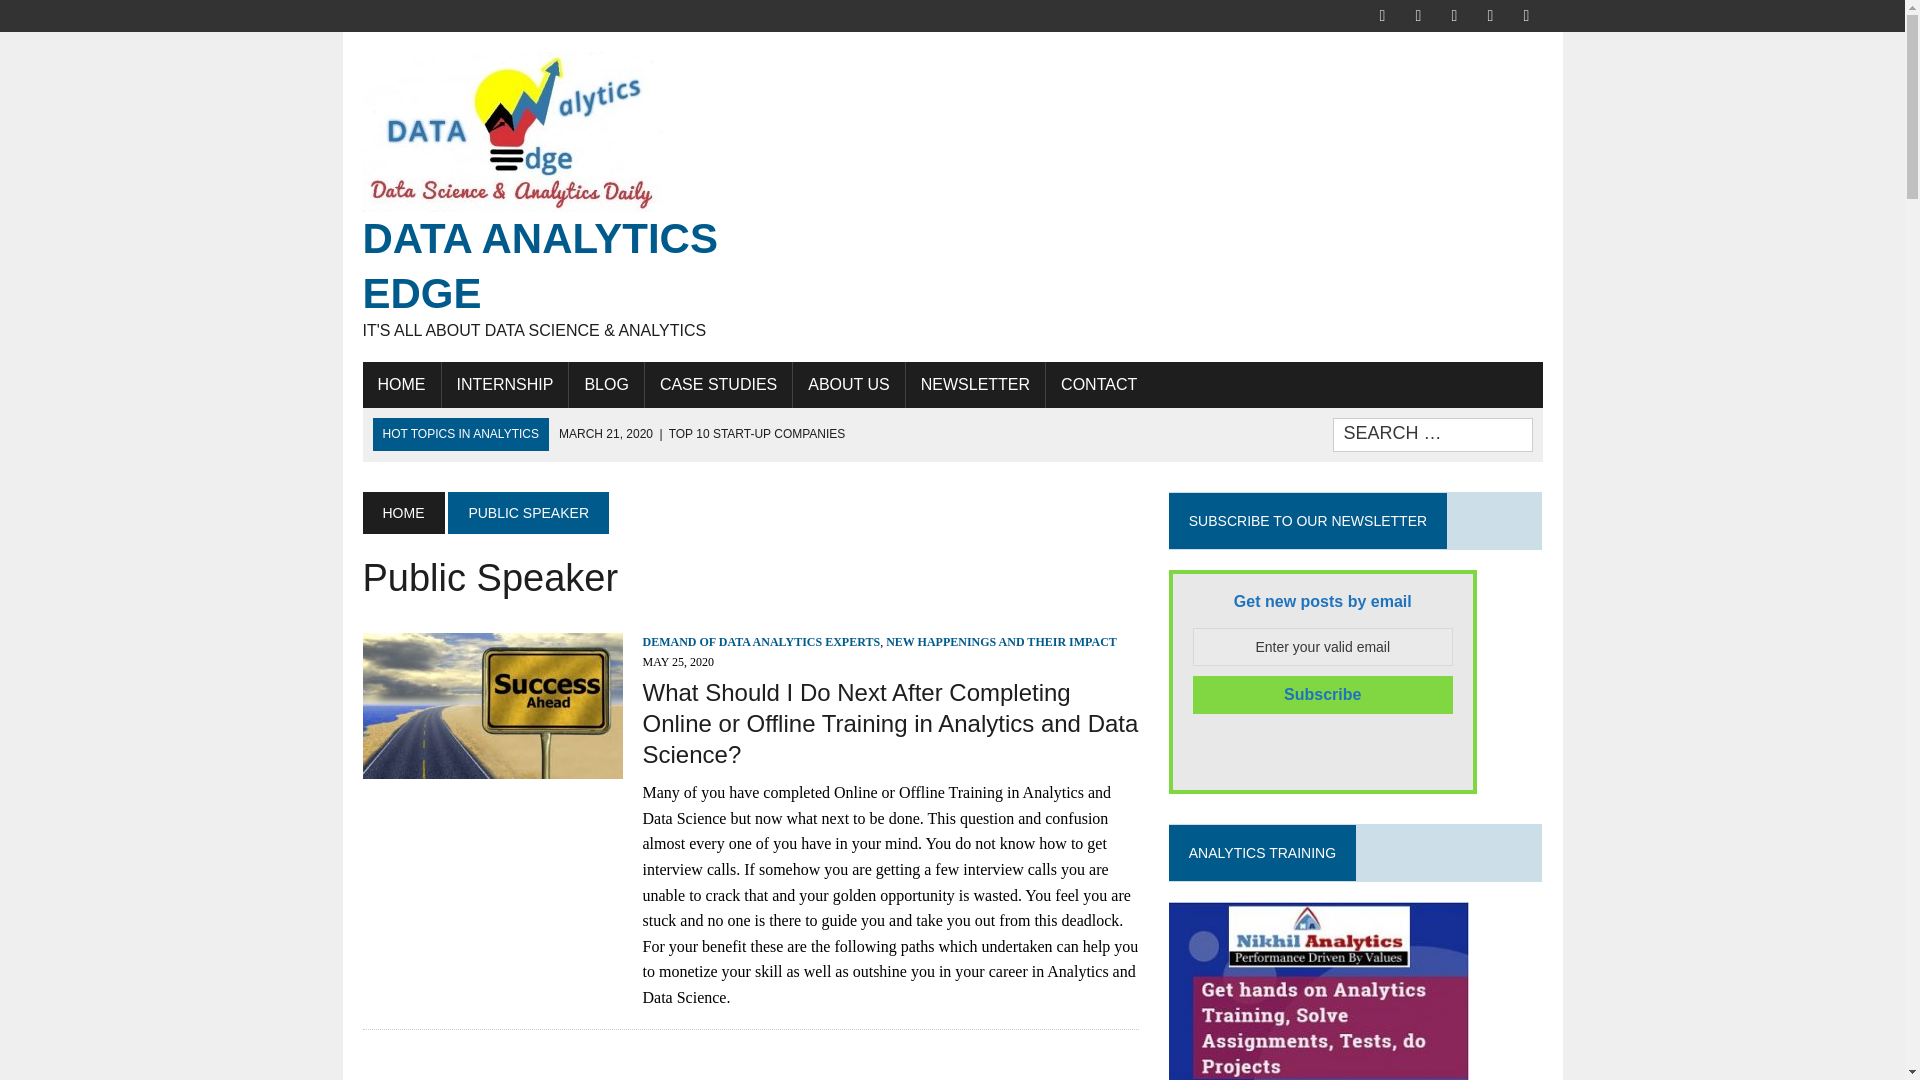 Image resolution: width=1920 pixels, height=1080 pixels. What do you see at coordinates (548, 196) in the screenshot?
I see `Data Analytics Edge` at bounding box center [548, 196].